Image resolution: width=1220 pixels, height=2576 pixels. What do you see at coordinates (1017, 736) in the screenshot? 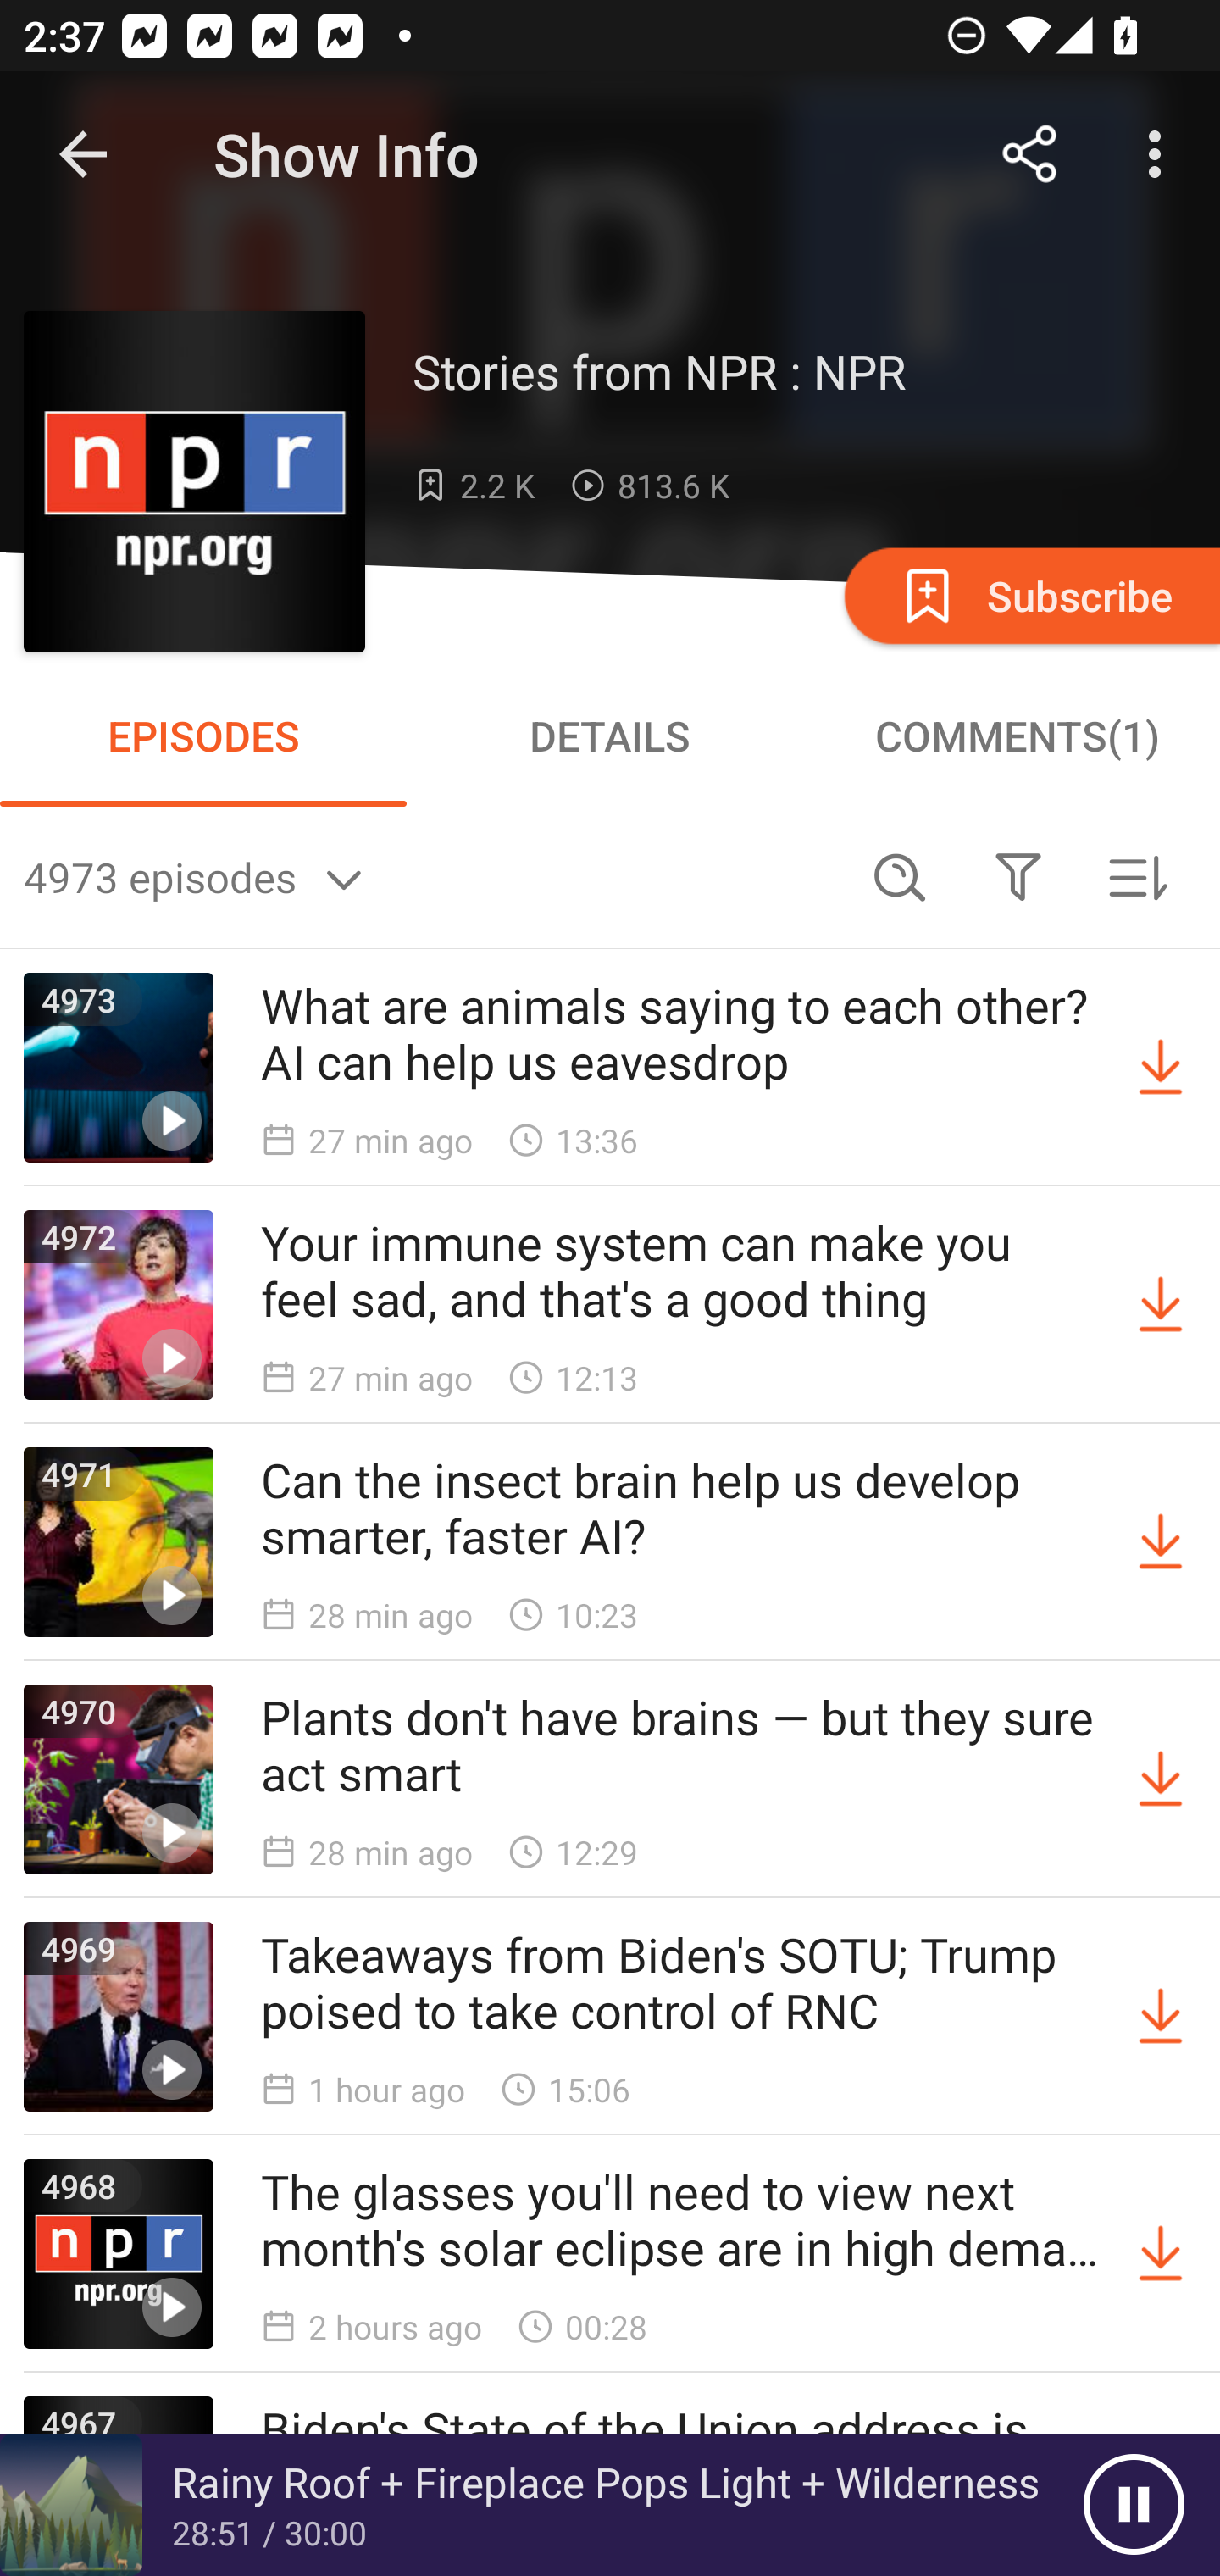
I see `COMMENTS(1)` at bounding box center [1017, 736].